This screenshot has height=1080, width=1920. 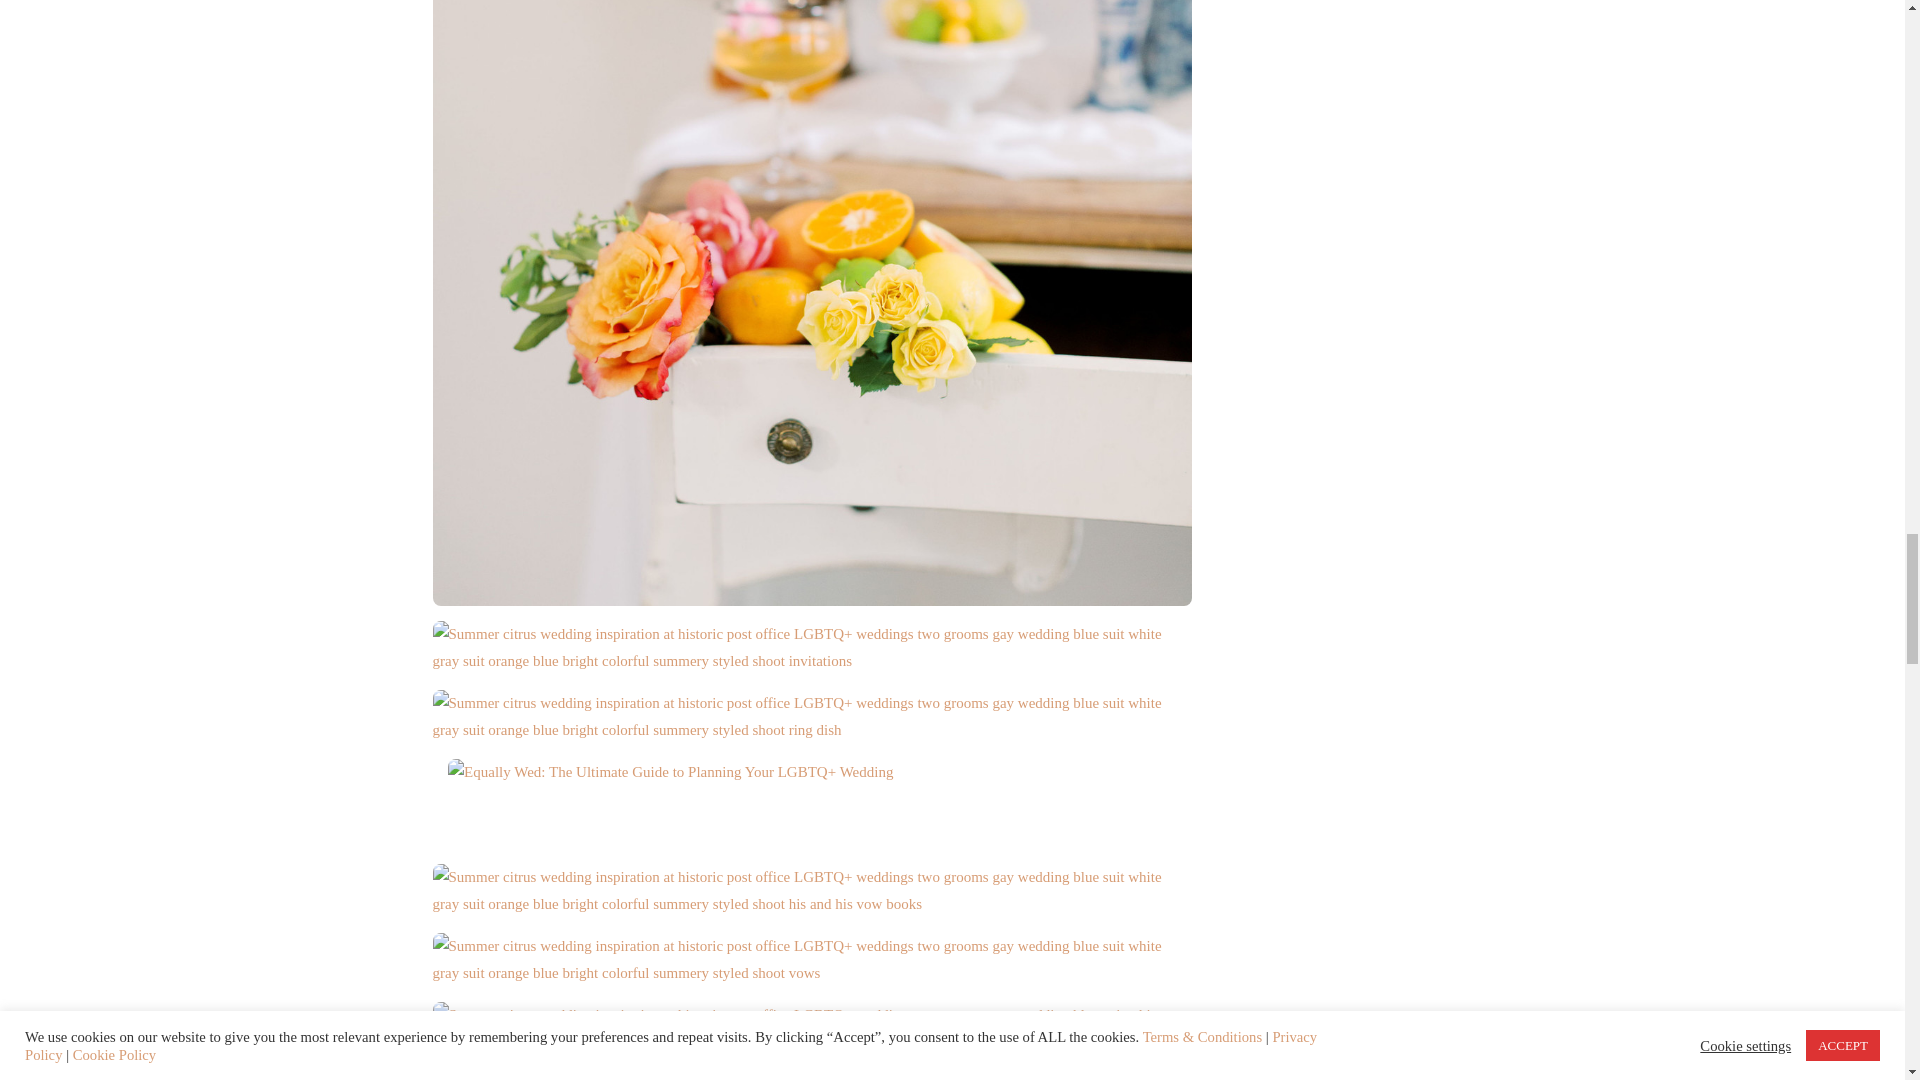 I want to click on Summer citrus wedding inspiration at historic post office, so click(x=811, y=958).